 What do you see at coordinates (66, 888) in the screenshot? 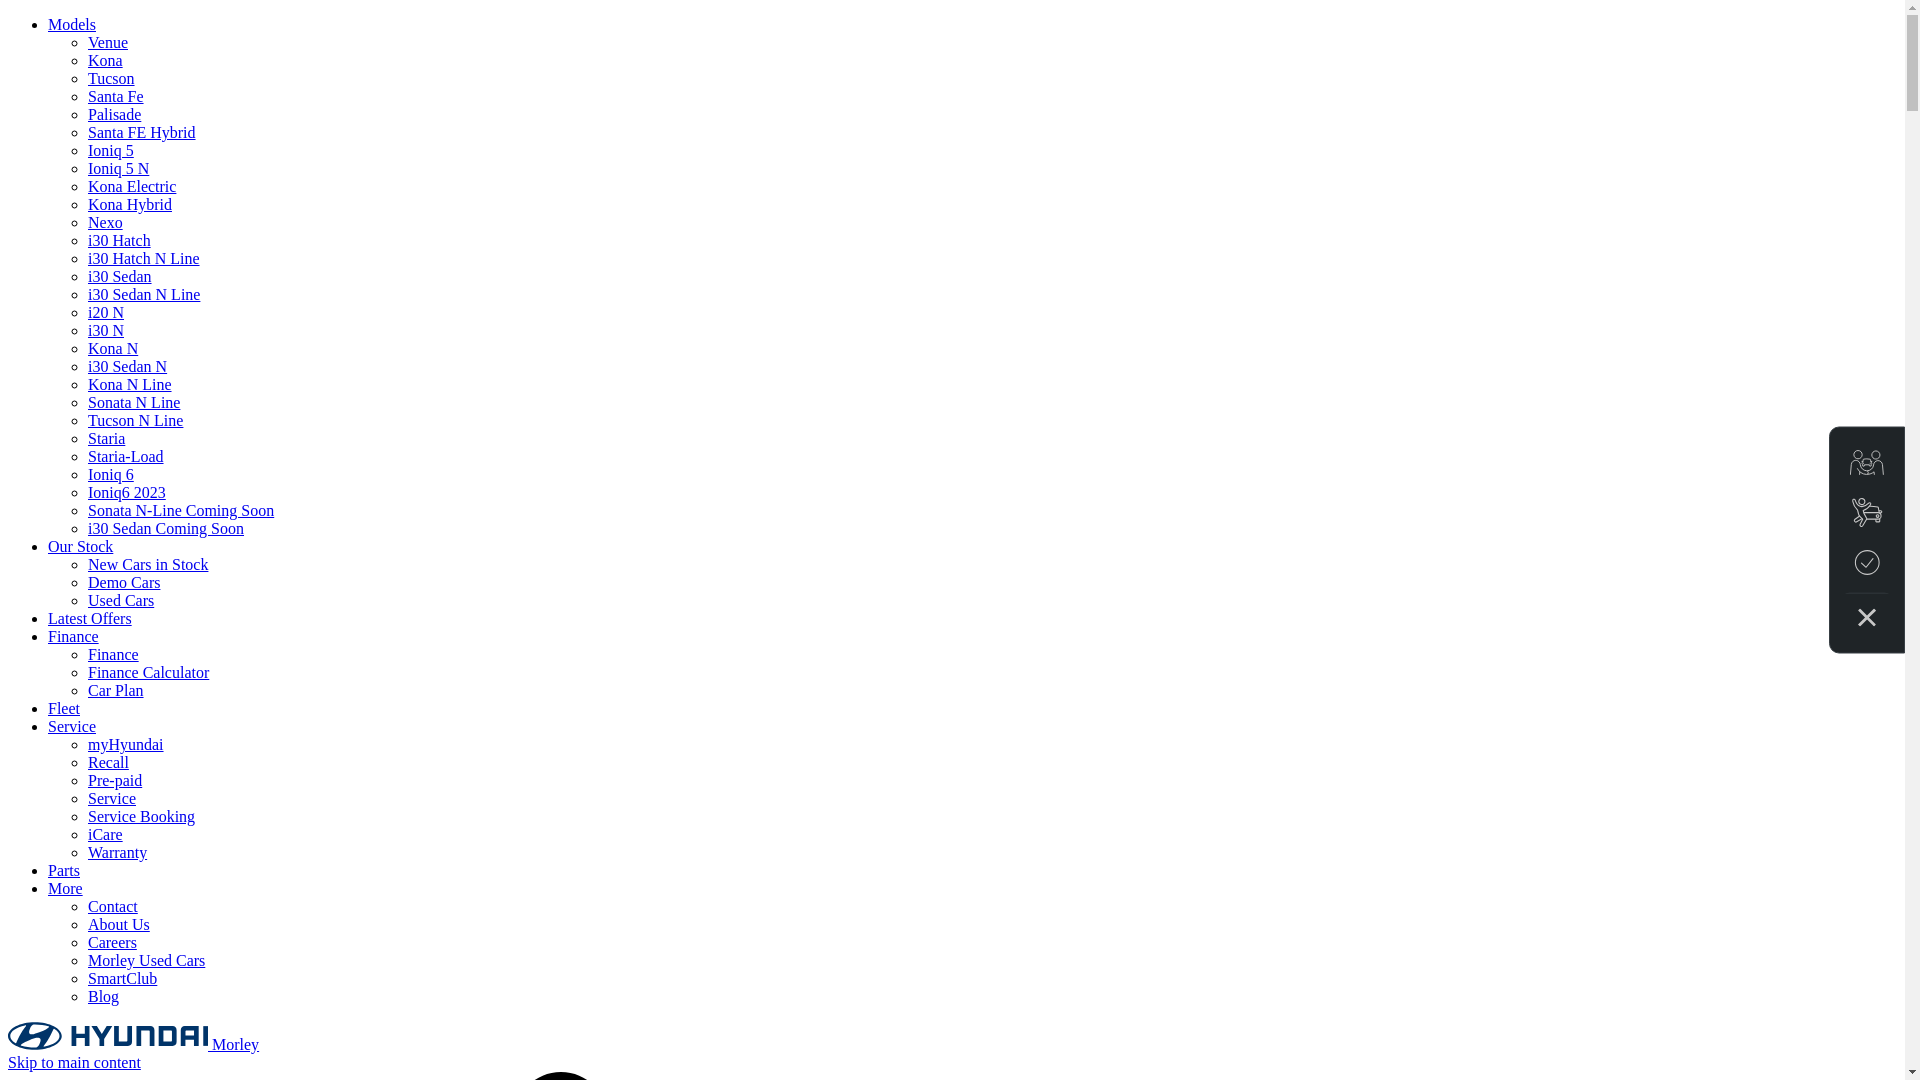
I see `More` at bounding box center [66, 888].